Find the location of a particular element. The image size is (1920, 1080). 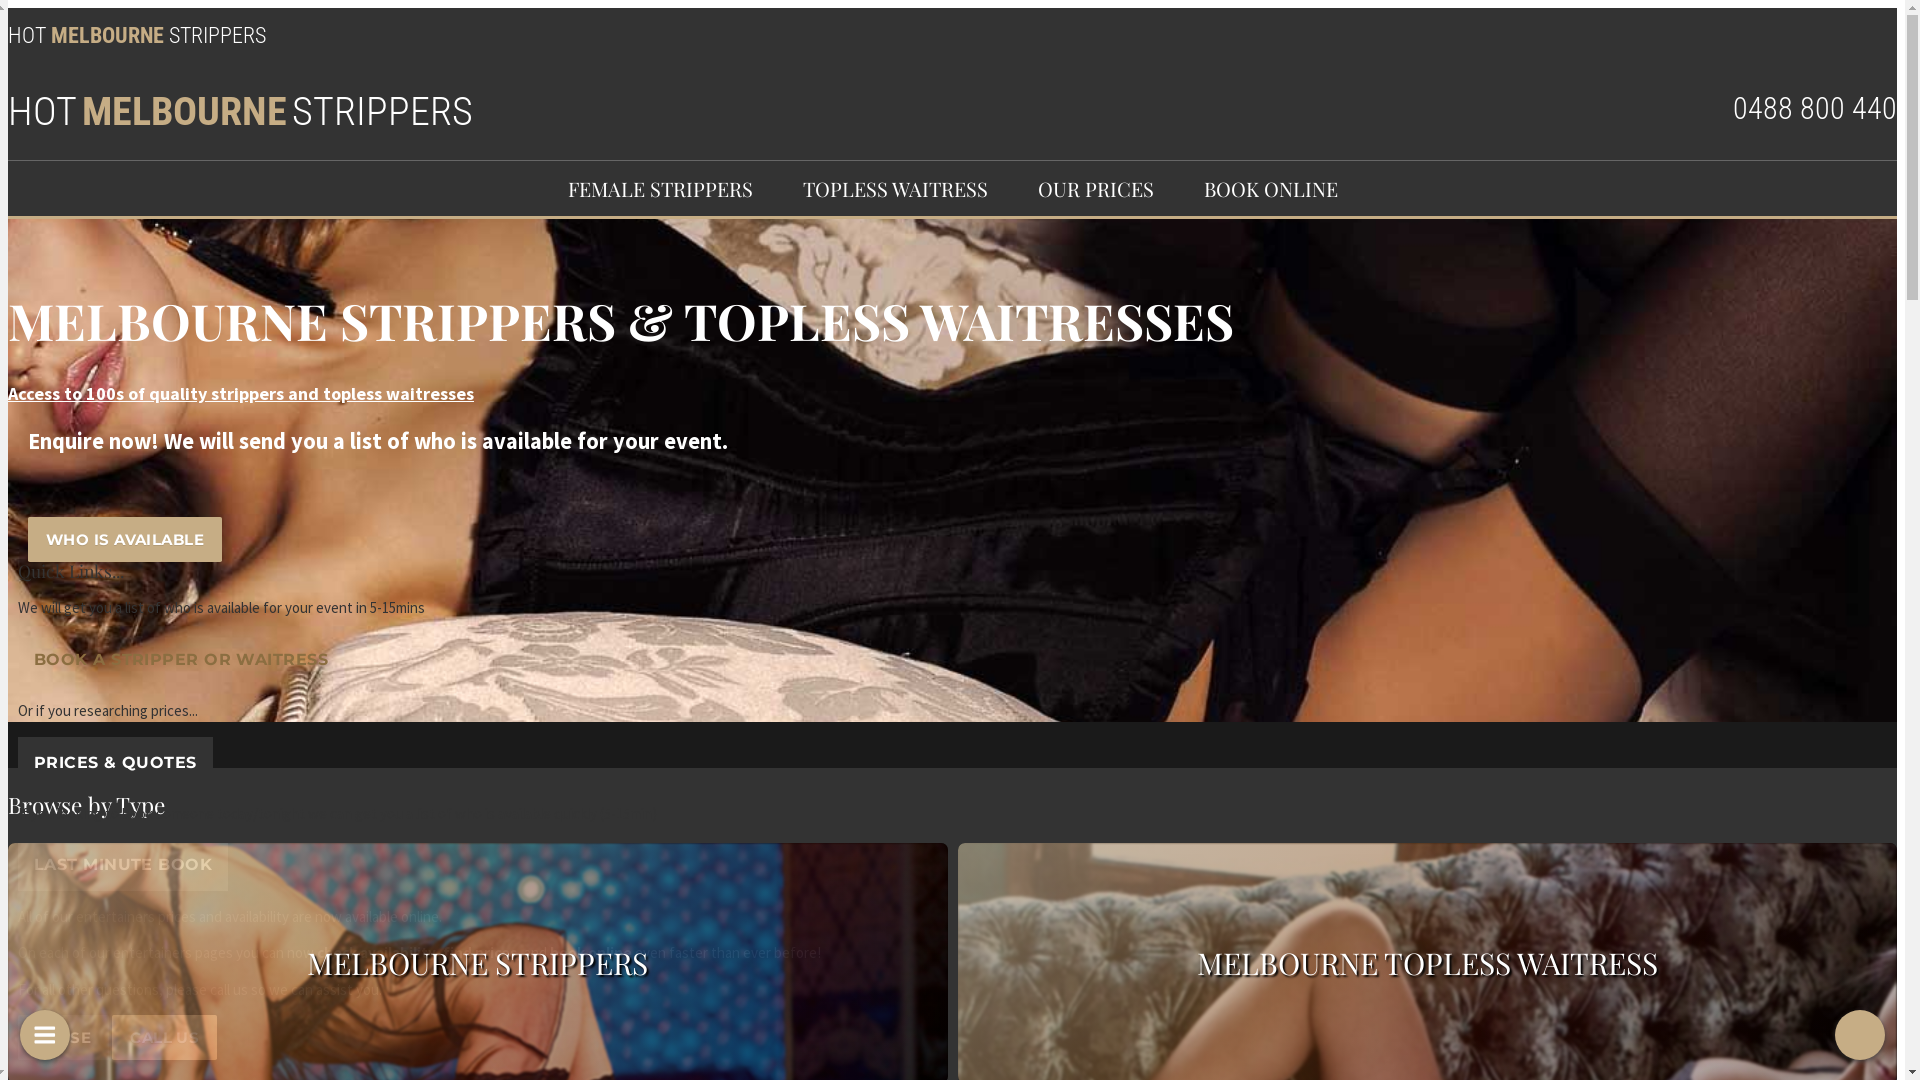

Open Menu is located at coordinates (45, 1035).